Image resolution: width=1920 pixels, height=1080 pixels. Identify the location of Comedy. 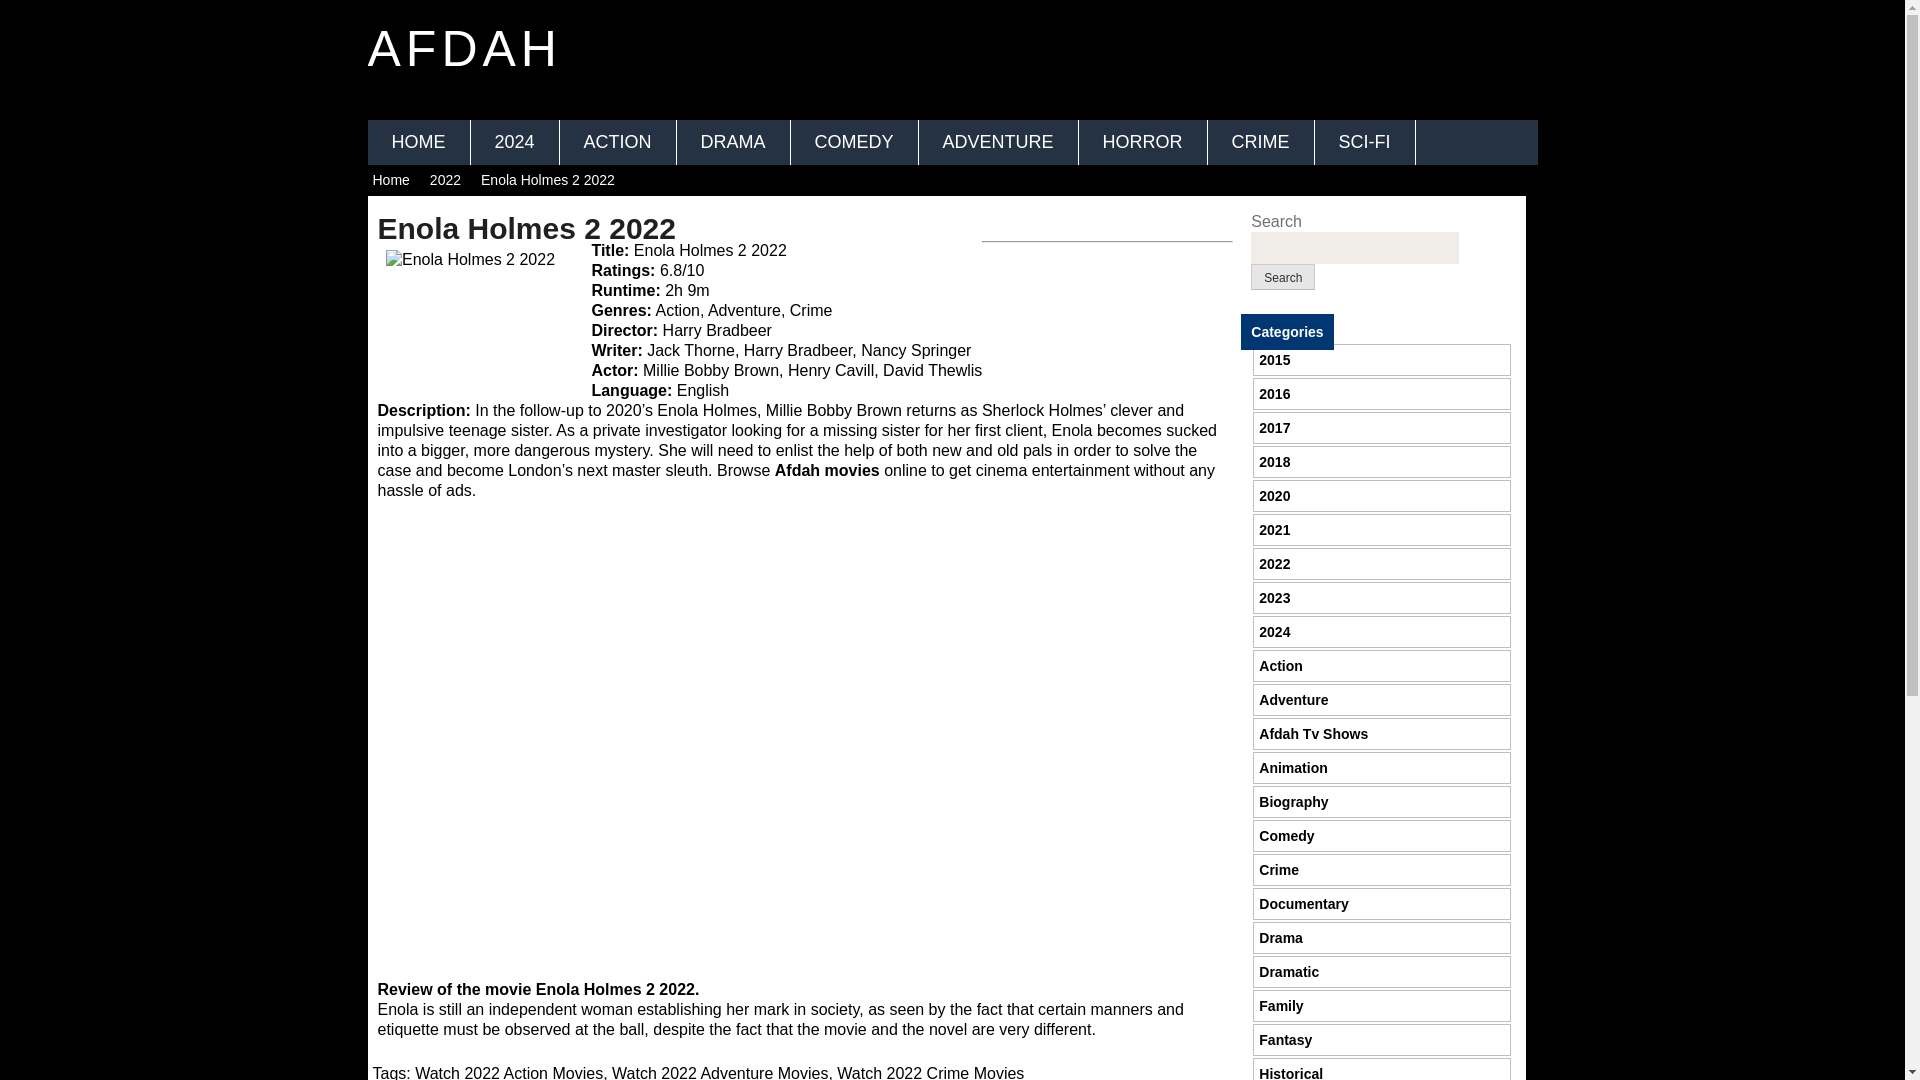
(1286, 836).